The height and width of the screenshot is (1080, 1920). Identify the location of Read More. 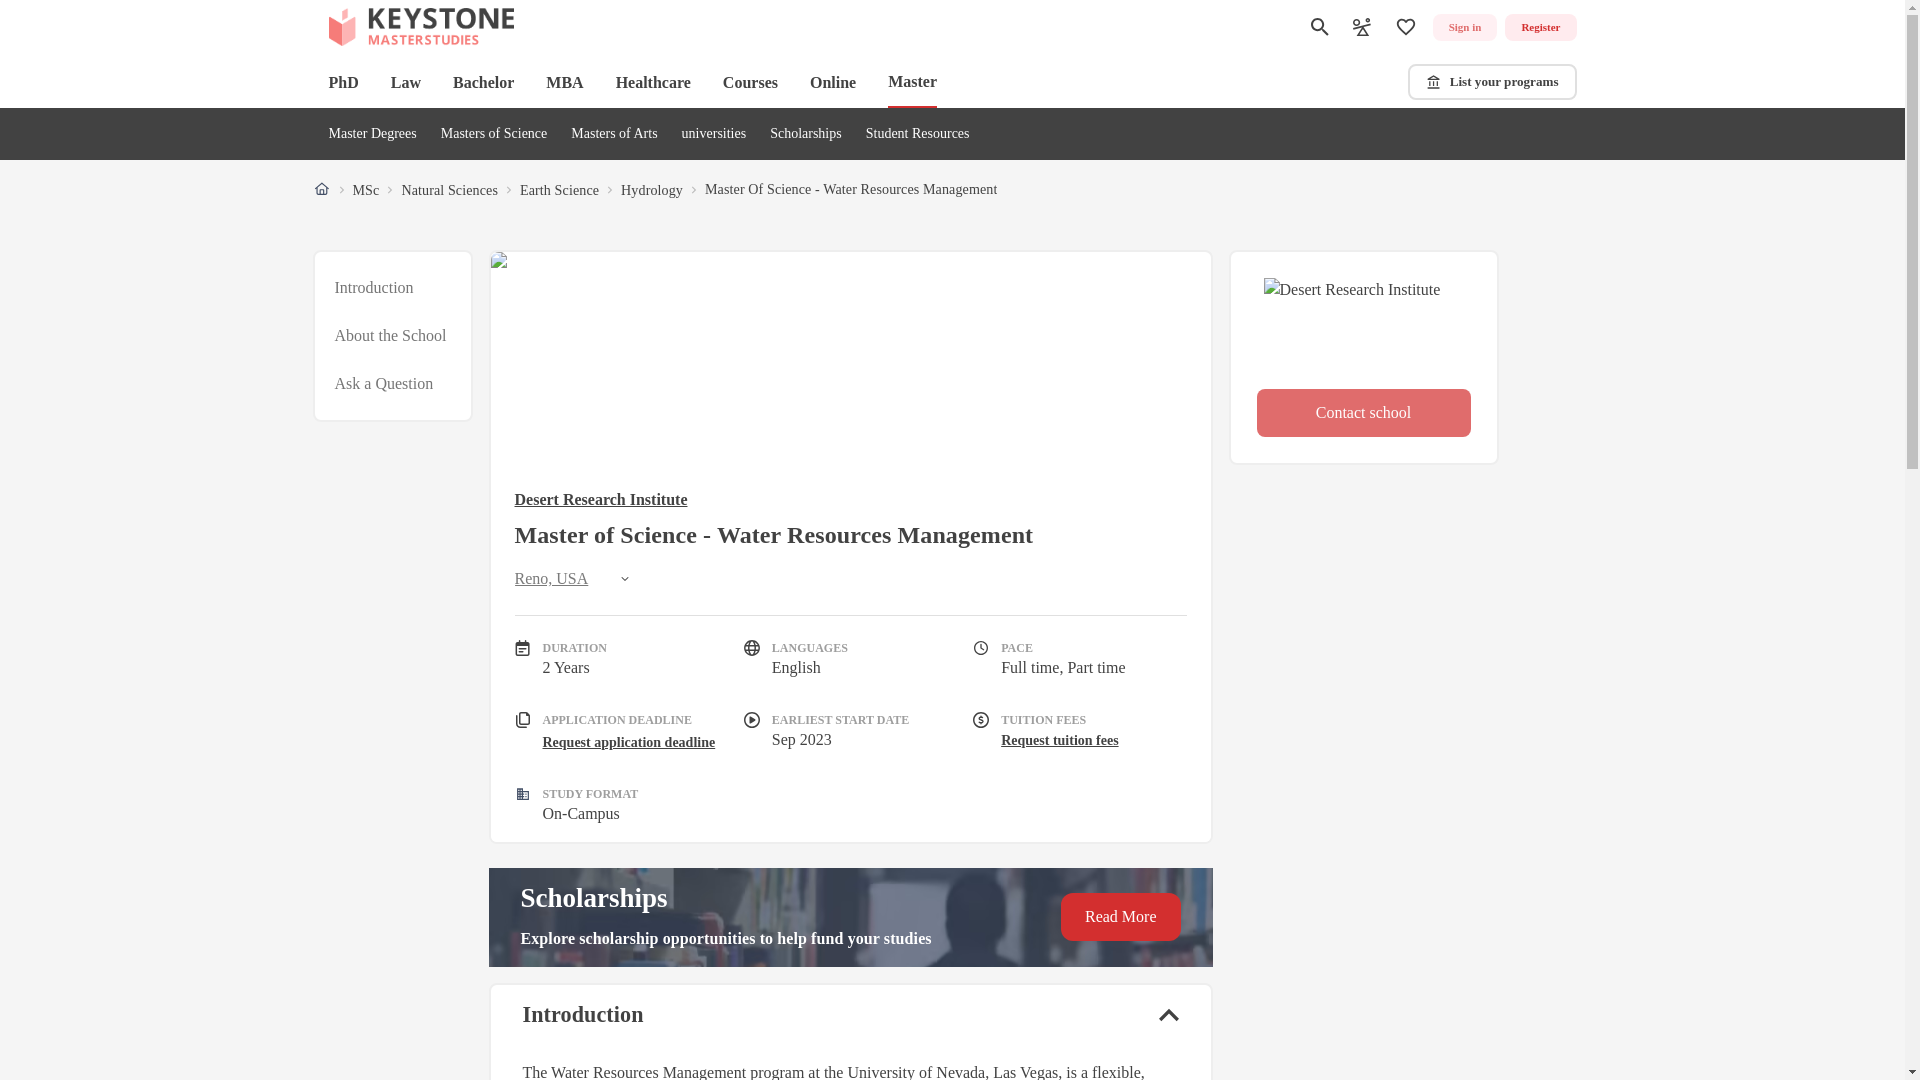
(1120, 916).